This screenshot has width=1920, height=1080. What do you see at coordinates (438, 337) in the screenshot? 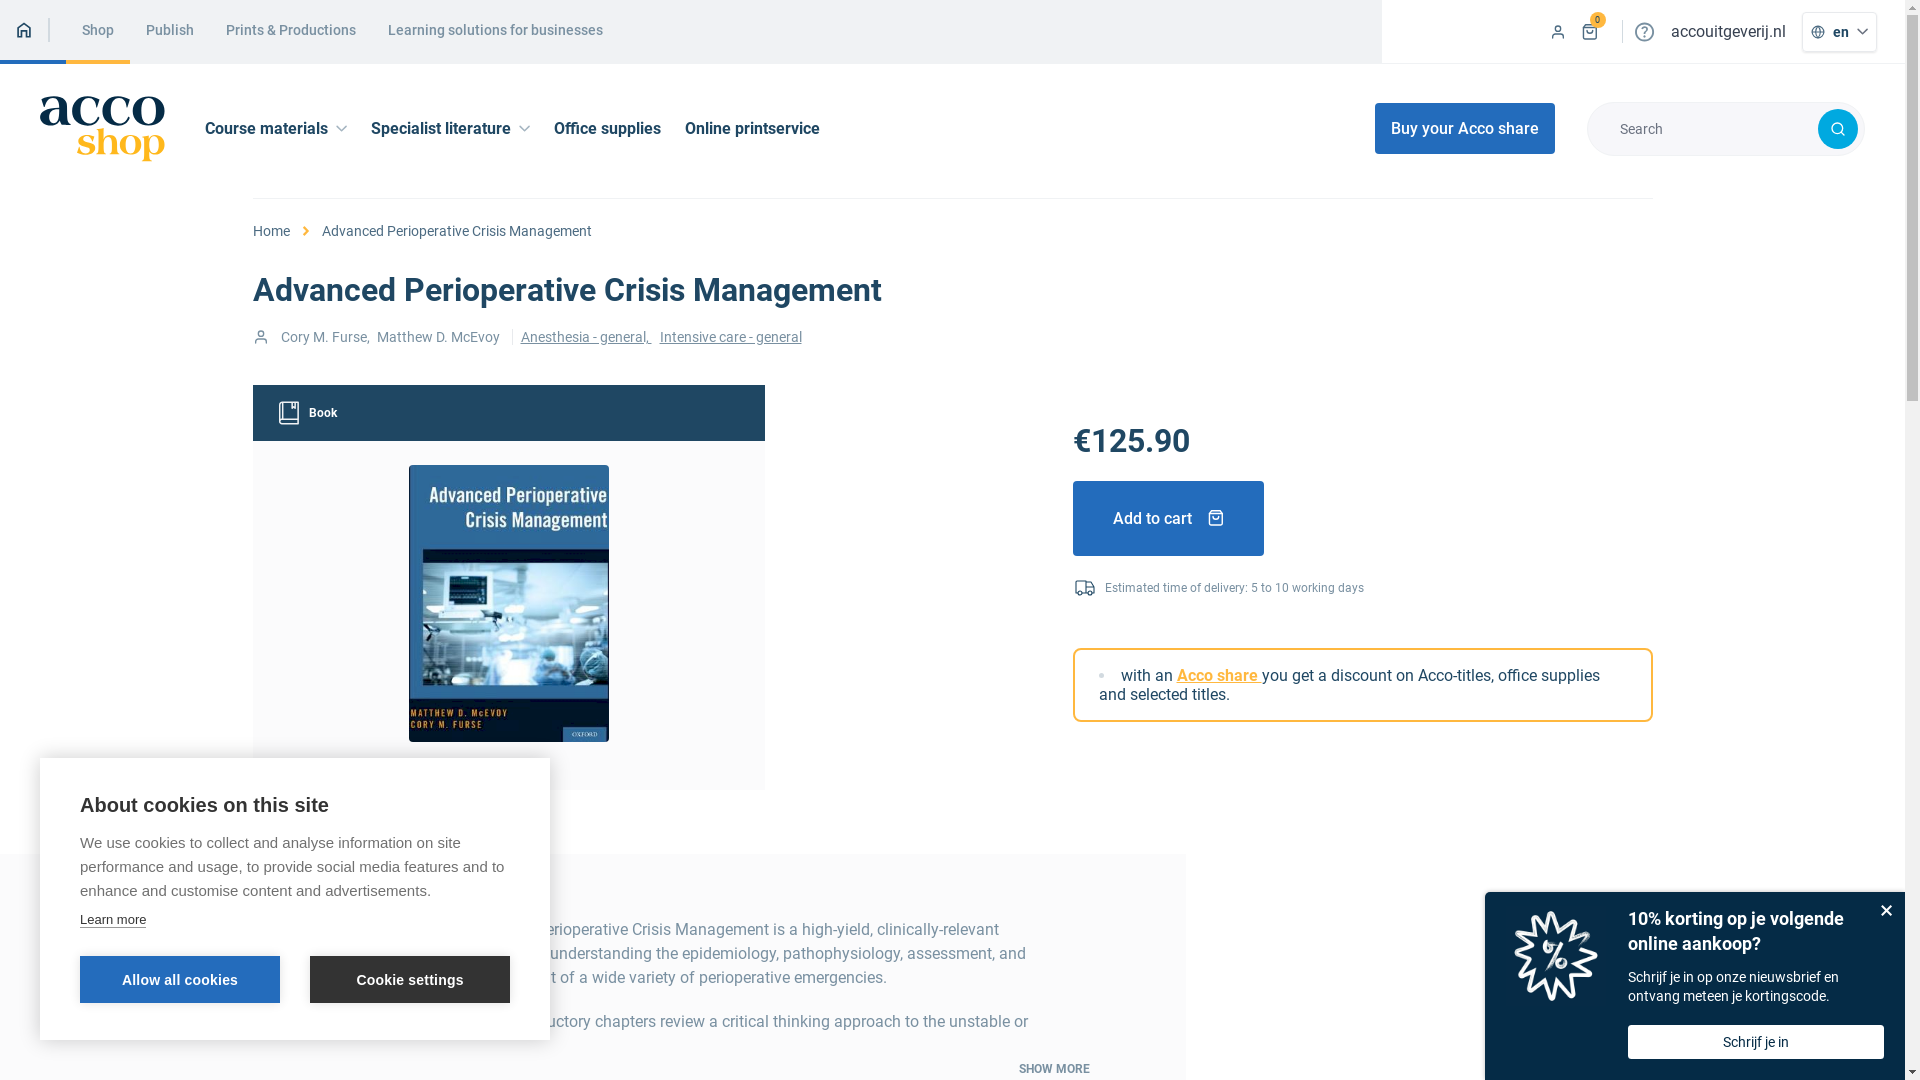
I see `Matthew D. McEvoy` at bounding box center [438, 337].